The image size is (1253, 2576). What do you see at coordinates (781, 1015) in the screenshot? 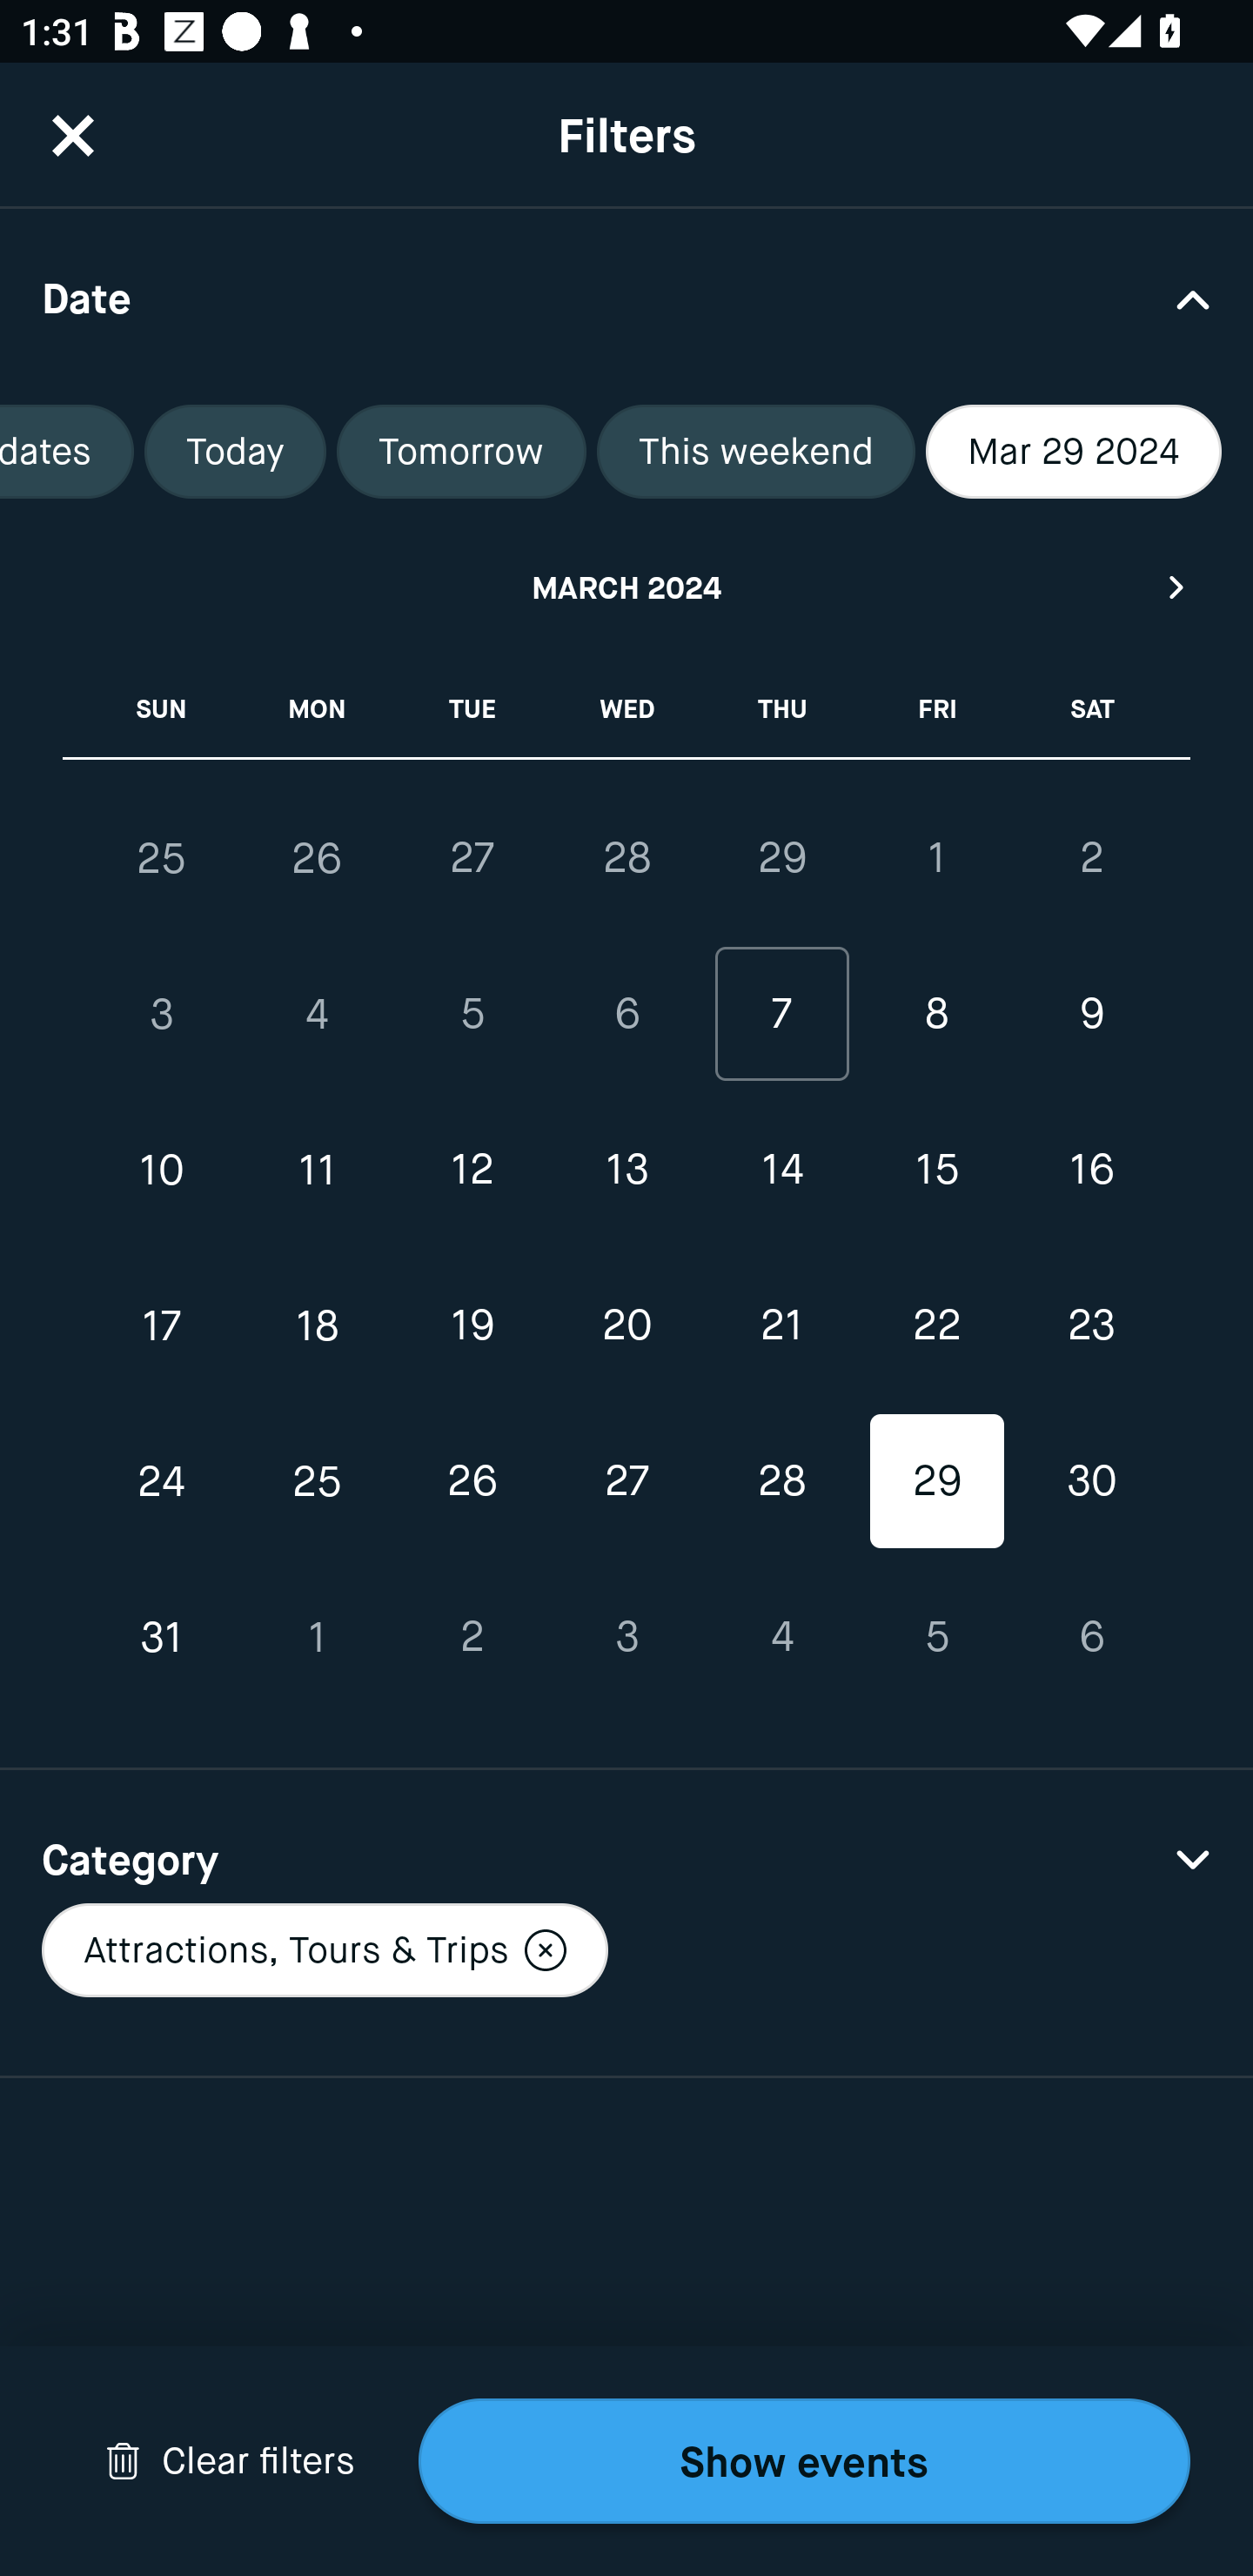
I see `7` at bounding box center [781, 1015].